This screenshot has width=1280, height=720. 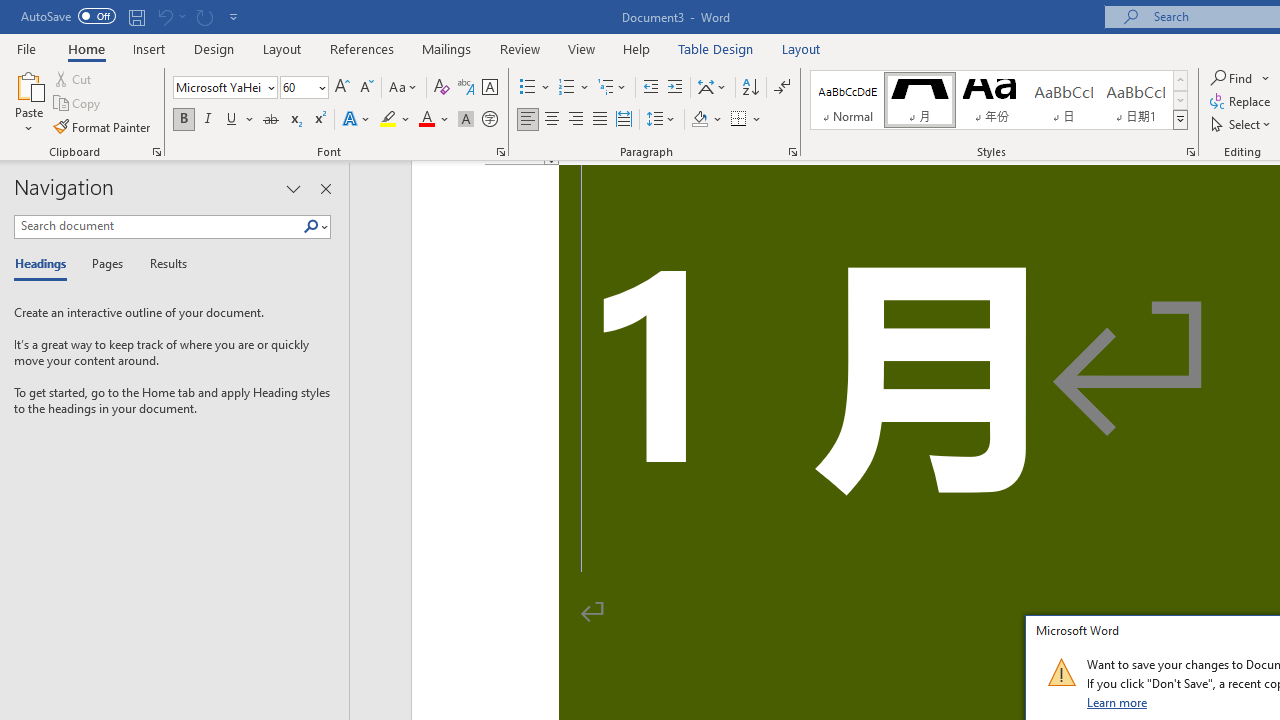 What do you see at coordinates (204, 16) in the screenshot?
I see `Can't Repeat` at bounding box center [204, 16].